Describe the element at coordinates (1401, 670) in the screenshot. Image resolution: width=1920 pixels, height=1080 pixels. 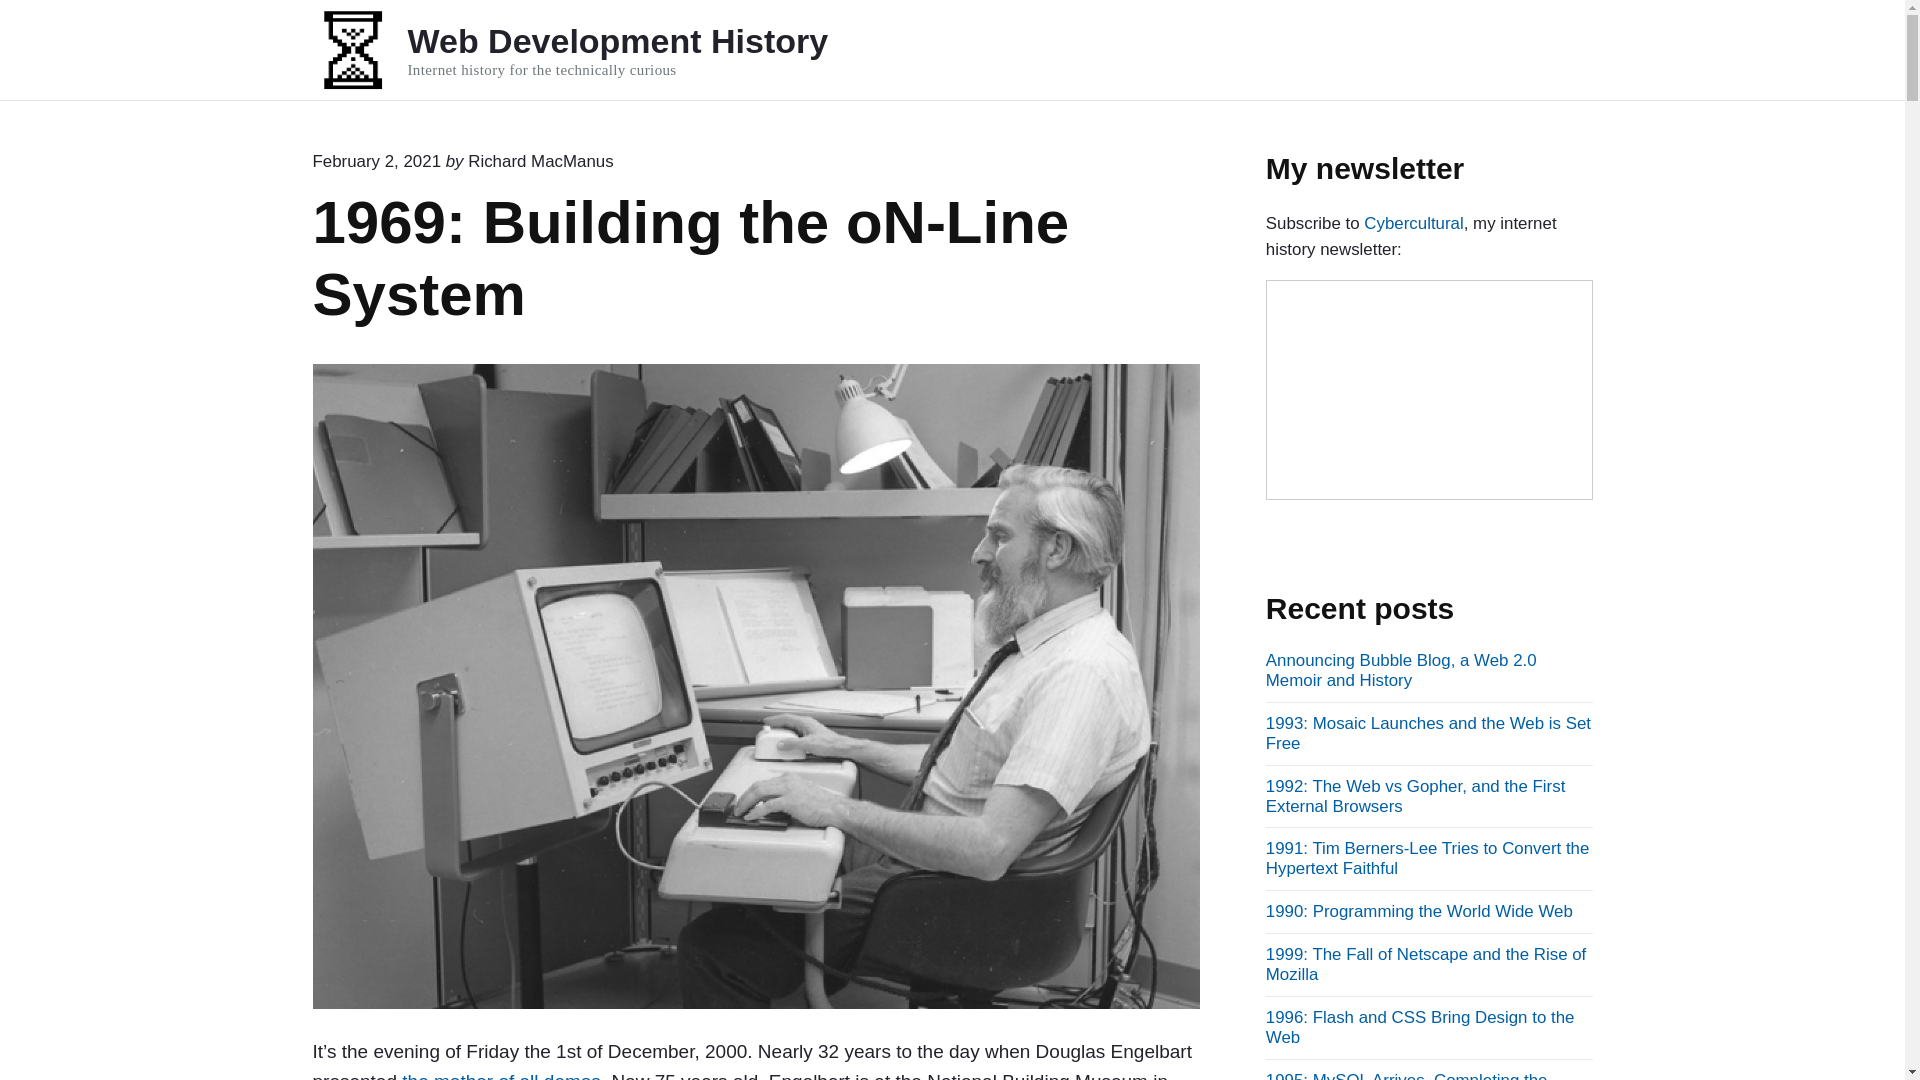
I see `Announcing Bubble Blog, a Web 2.0 Memoir and History` at that location.